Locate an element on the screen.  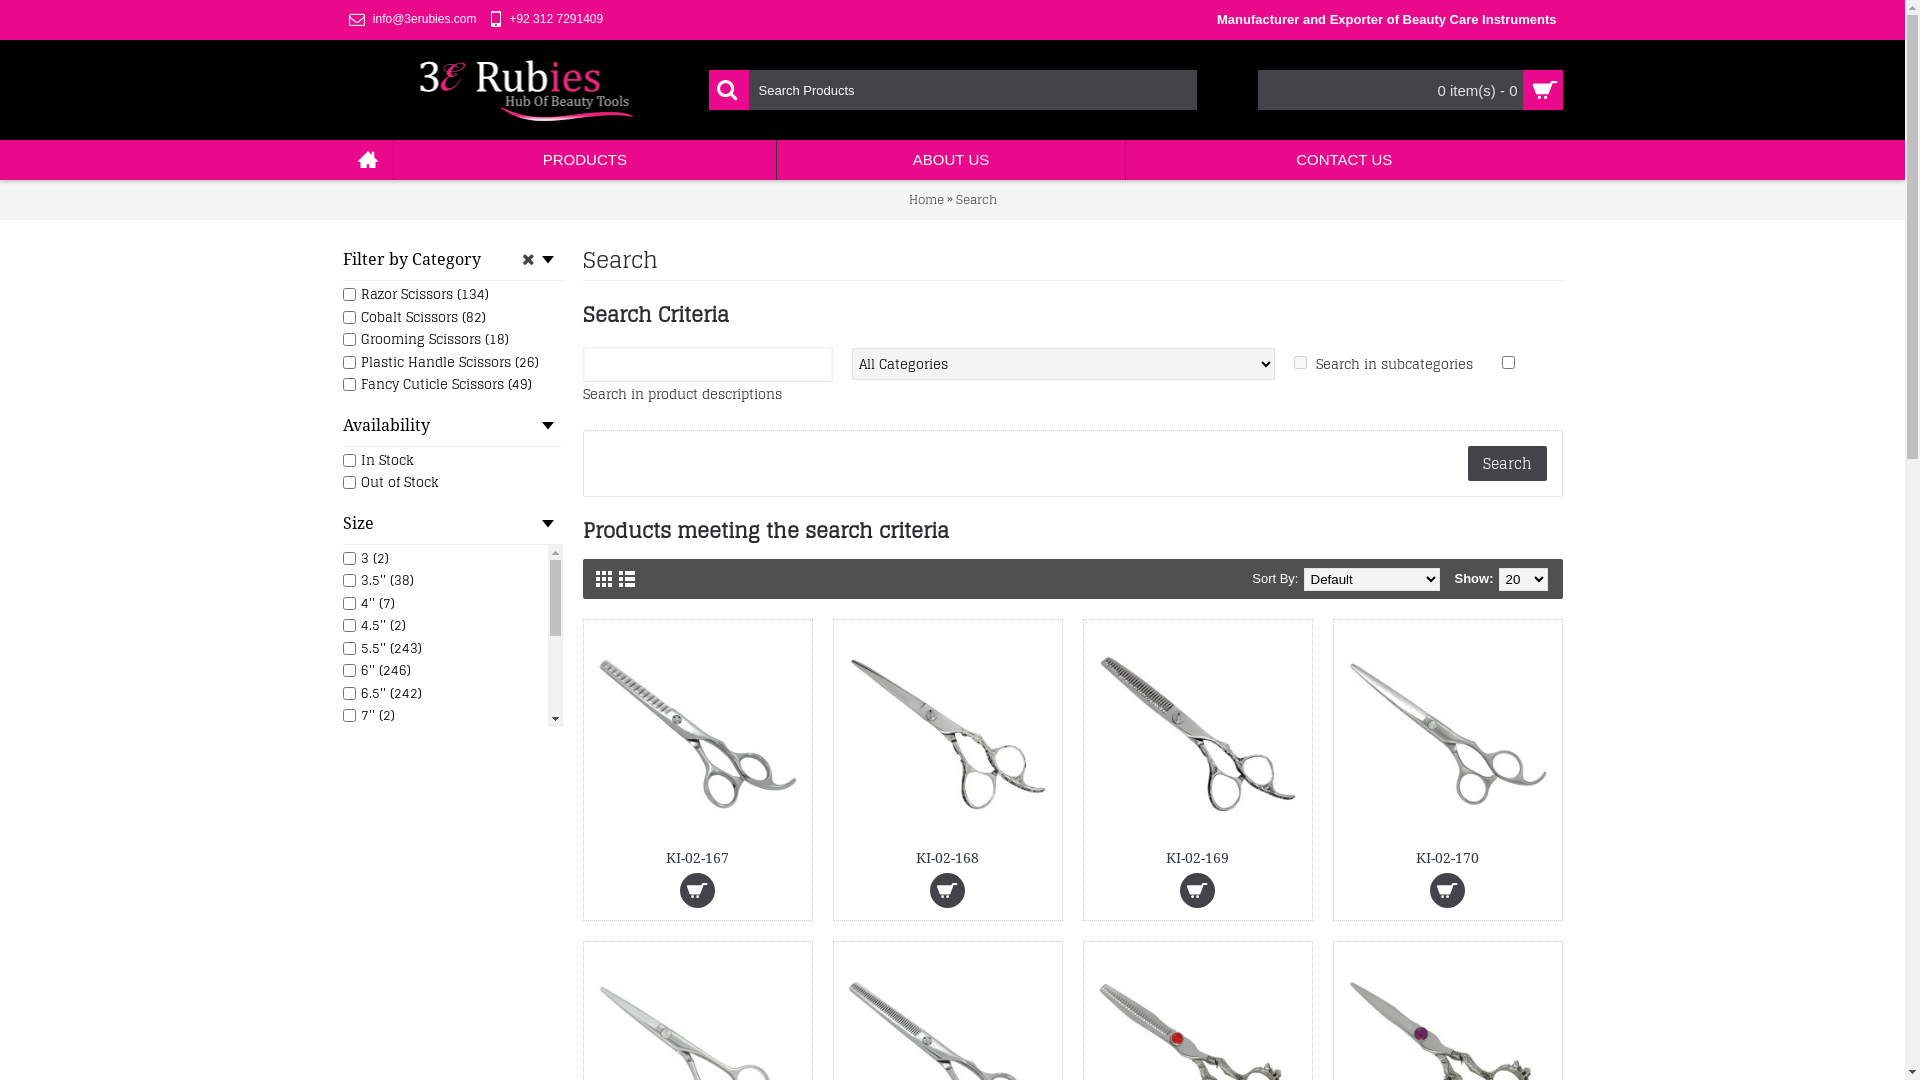
KI-02-170 is located at coordinates (1447, 857).